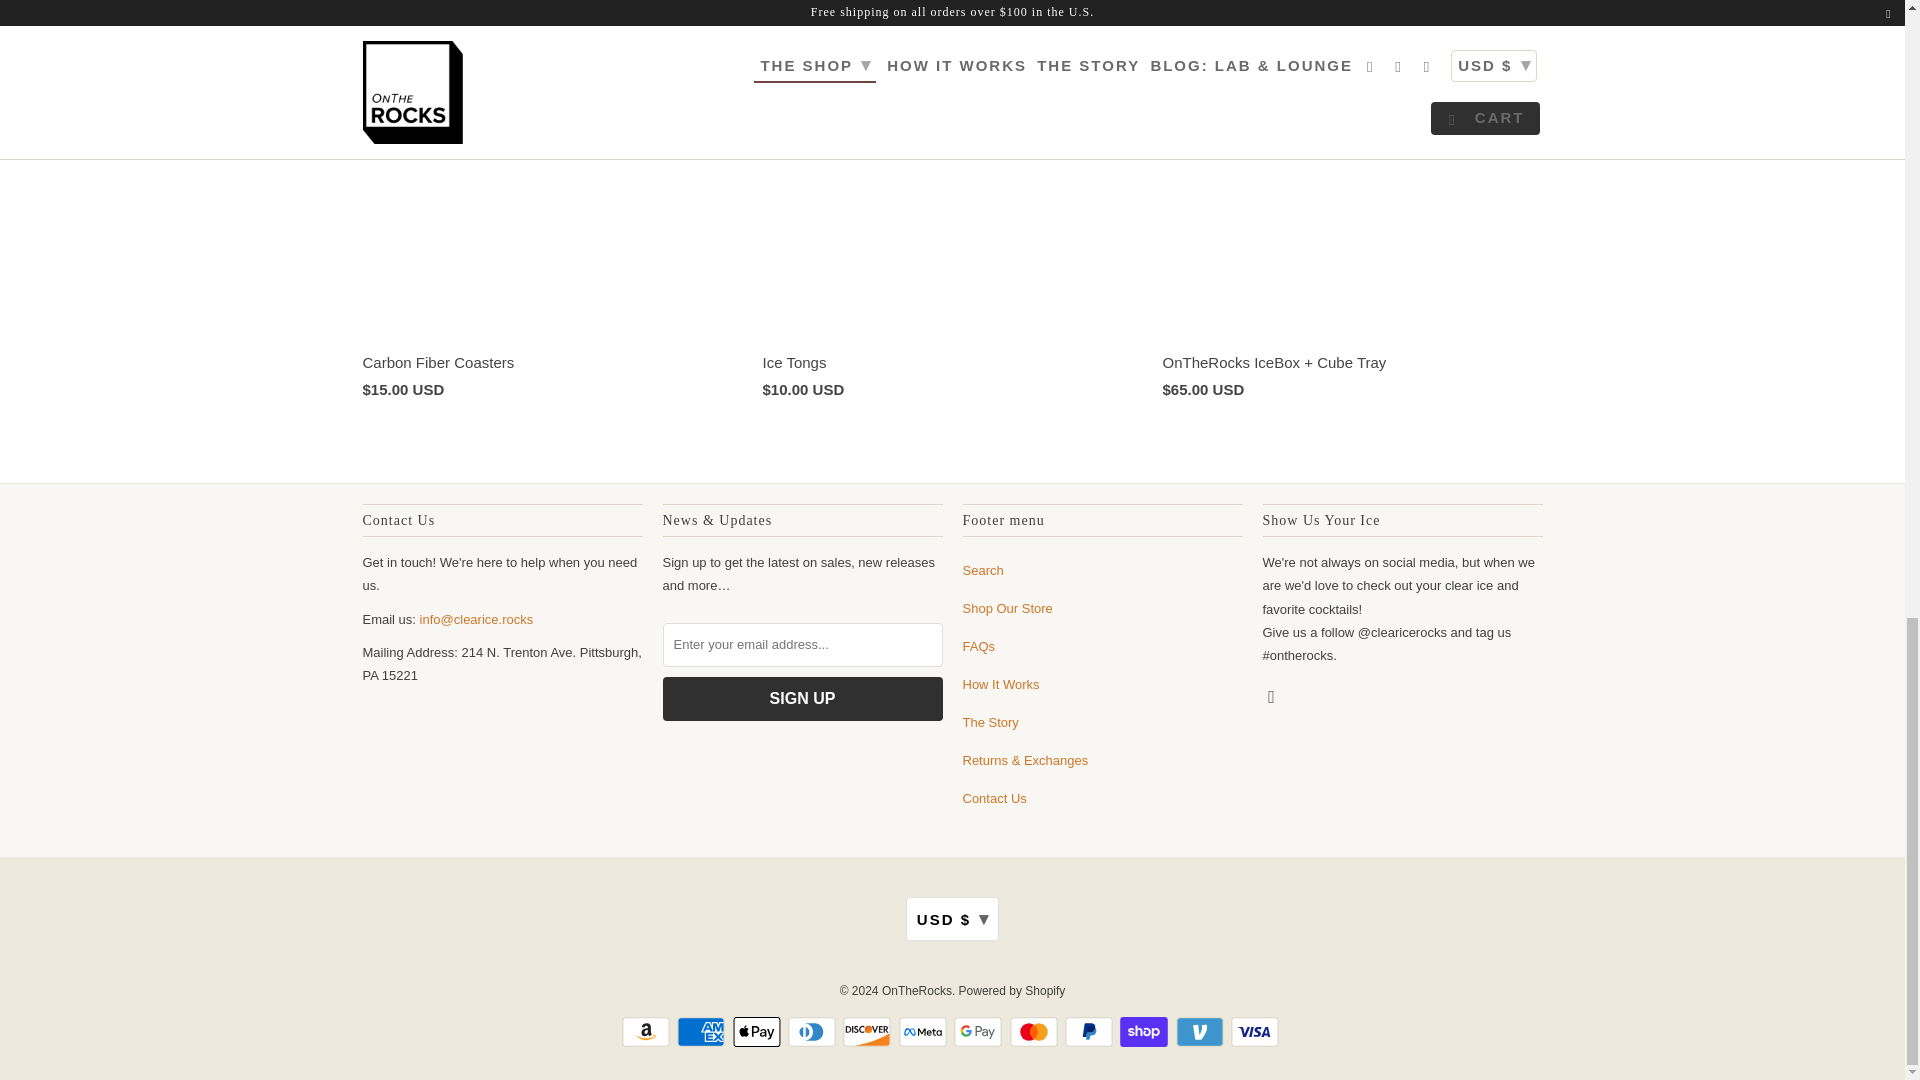 The image size is (1920, 1080). I want to click on Shop Pay, so click(1145, 1032).